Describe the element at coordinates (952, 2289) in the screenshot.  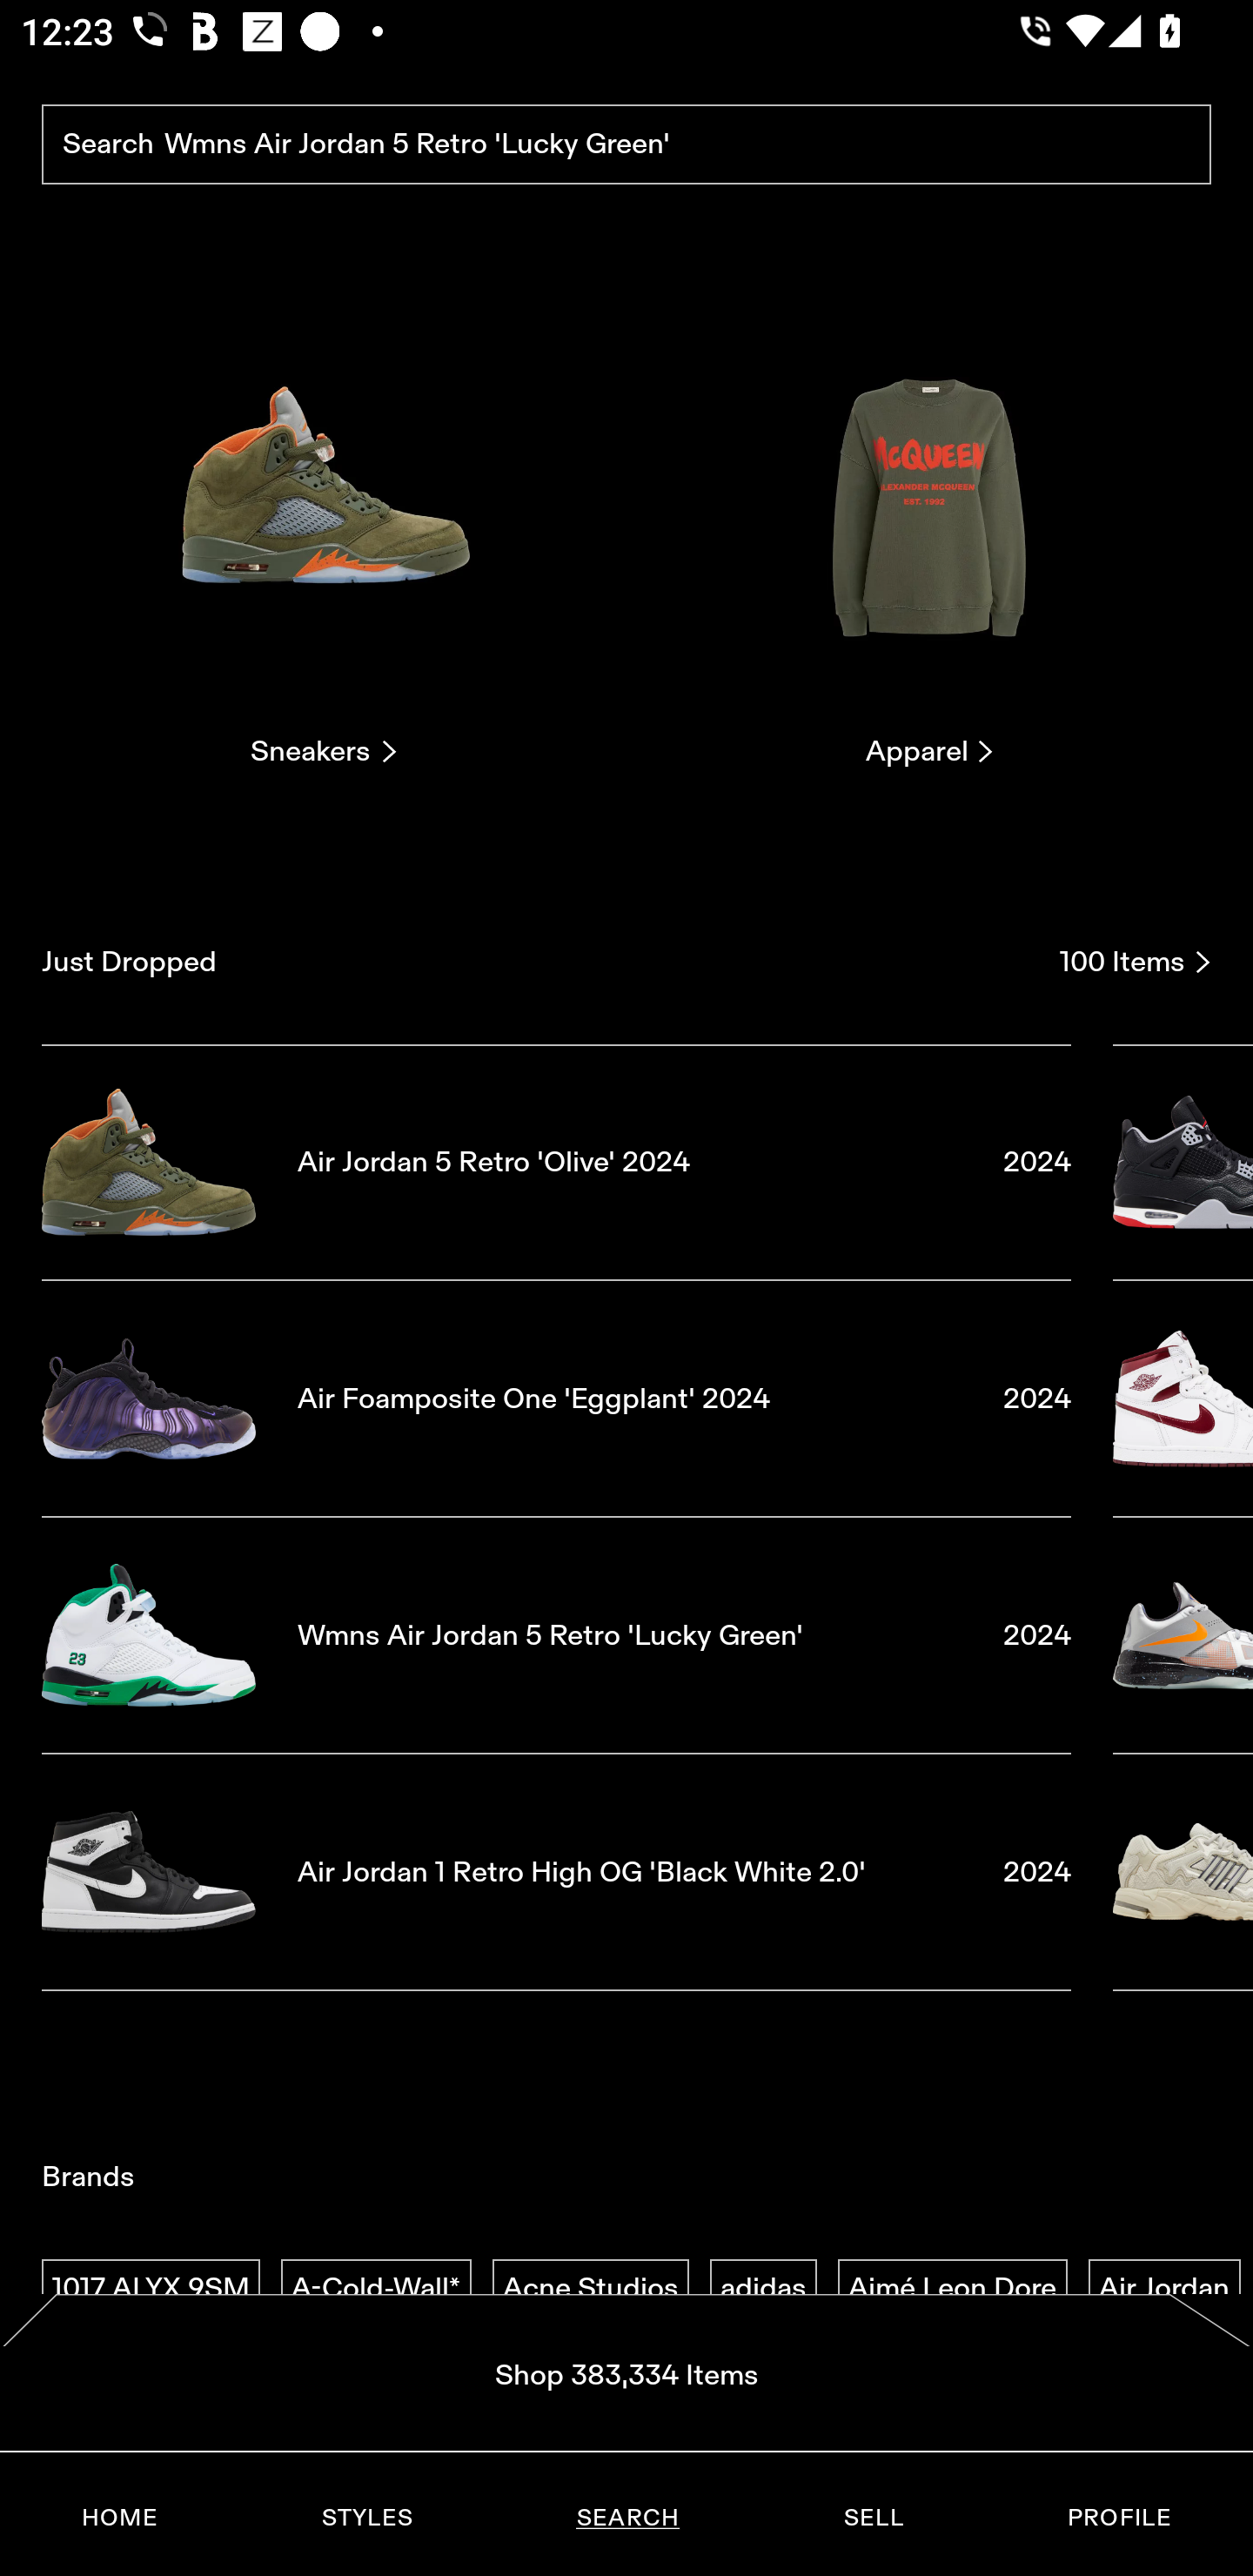
I see `Aimé Leon Dore` at that location.